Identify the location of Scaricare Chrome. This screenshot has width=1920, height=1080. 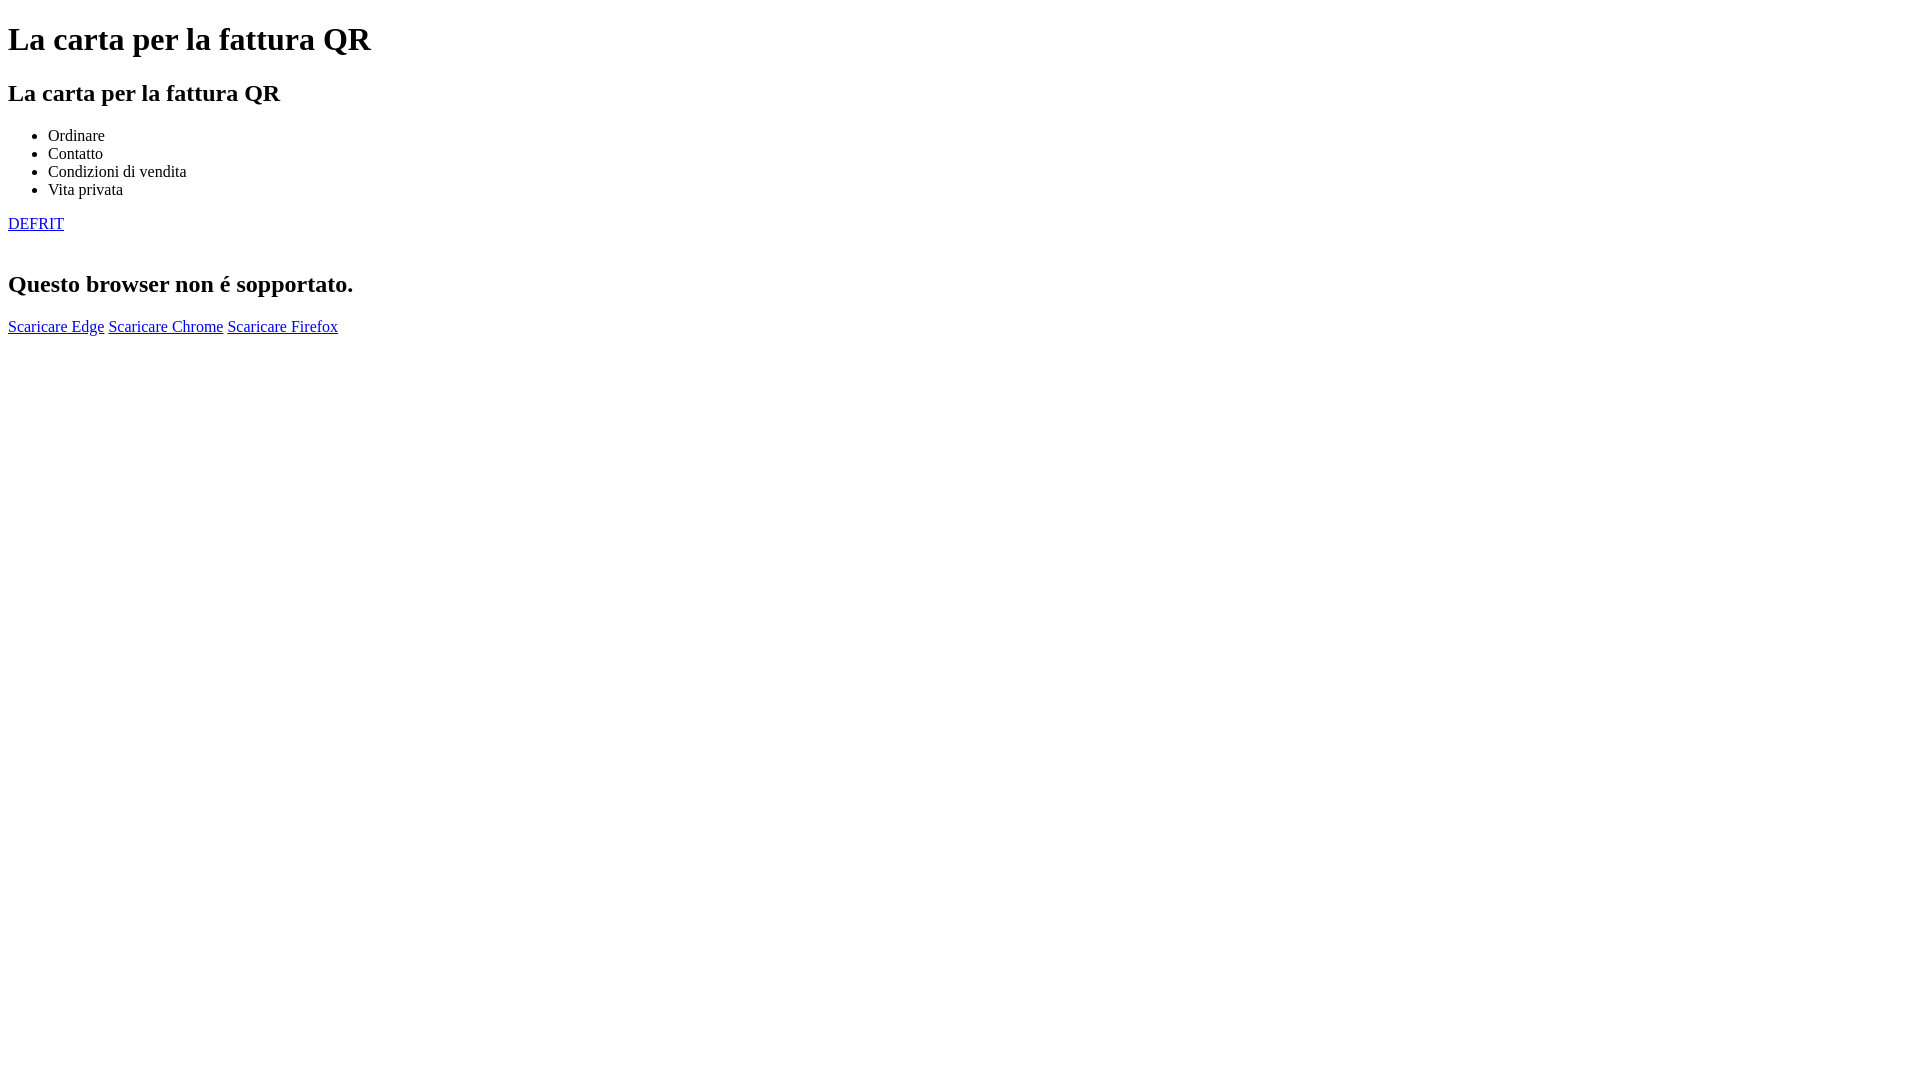
(166, 326).